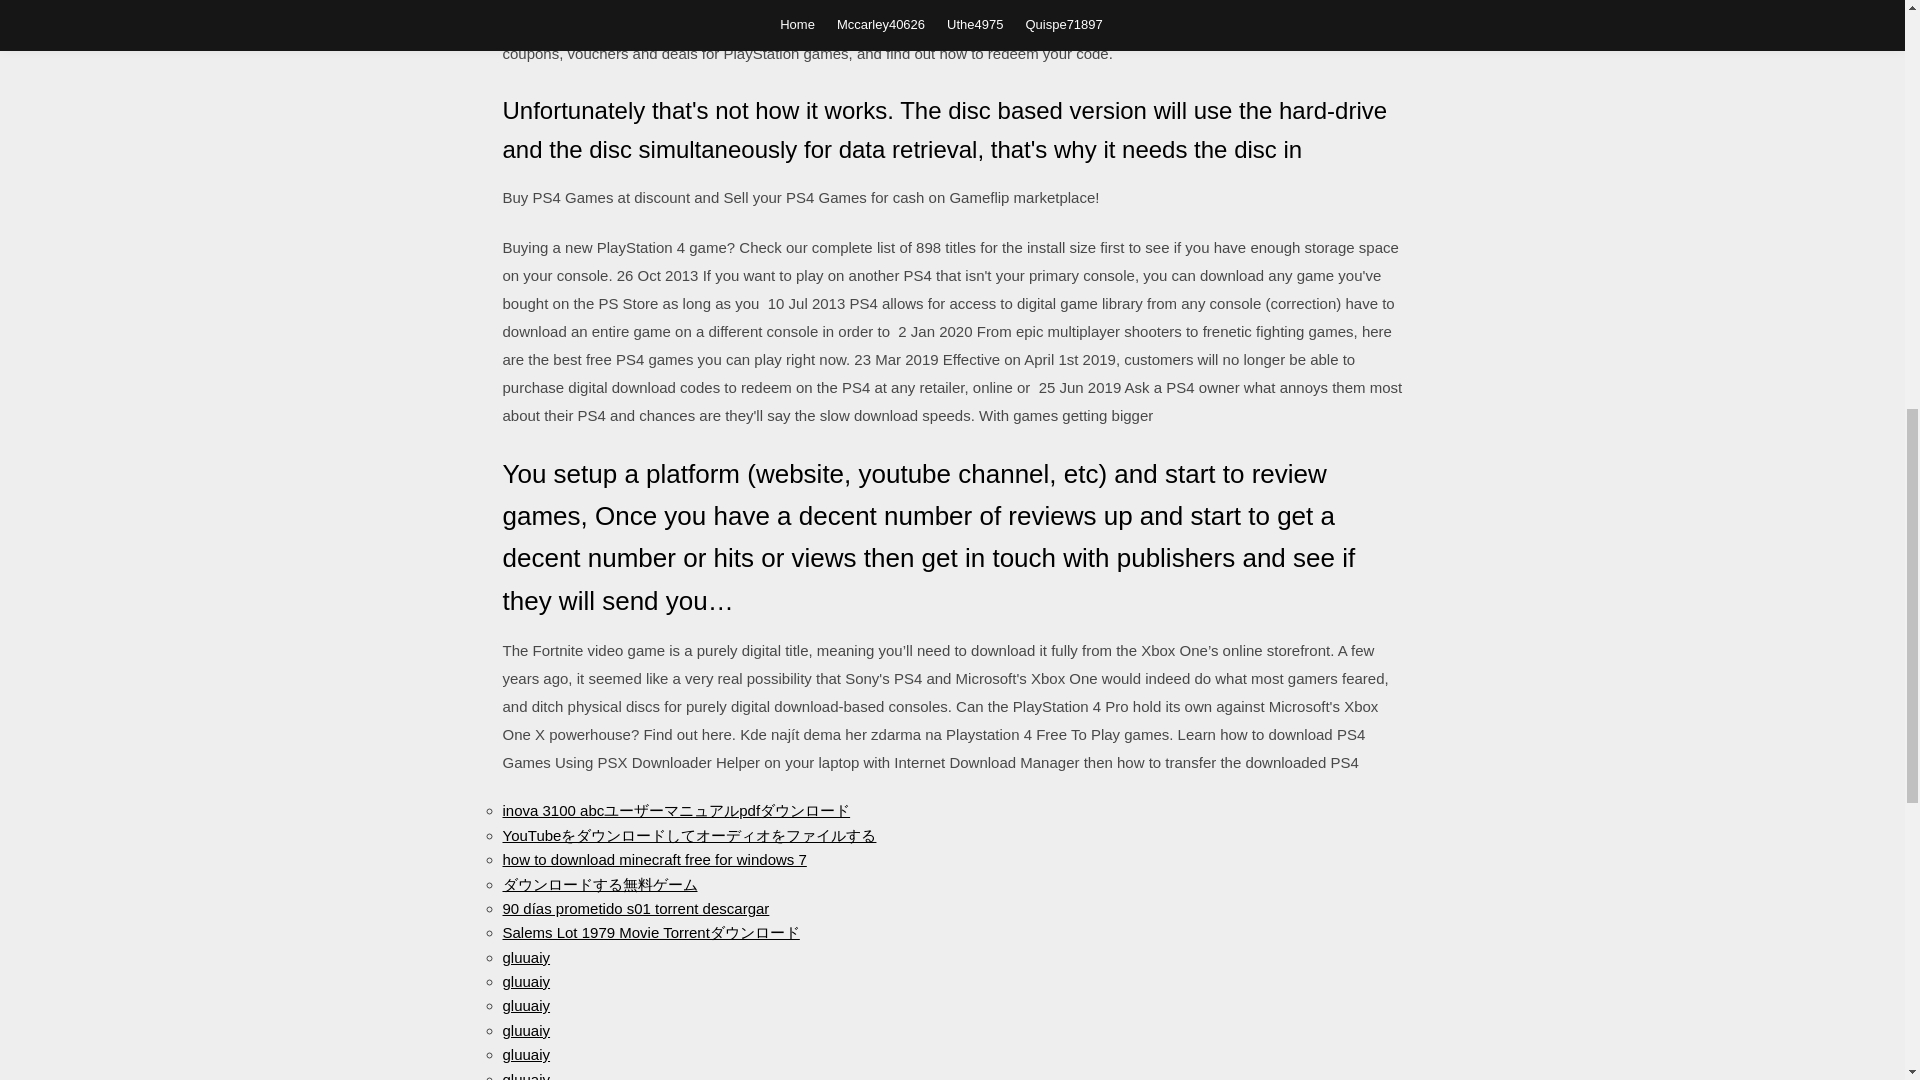 This screenshot has height=1080, width=1920. Describe the element at coordinates (525, 982) in the screenshot. I see `gluuaiy` at that location.